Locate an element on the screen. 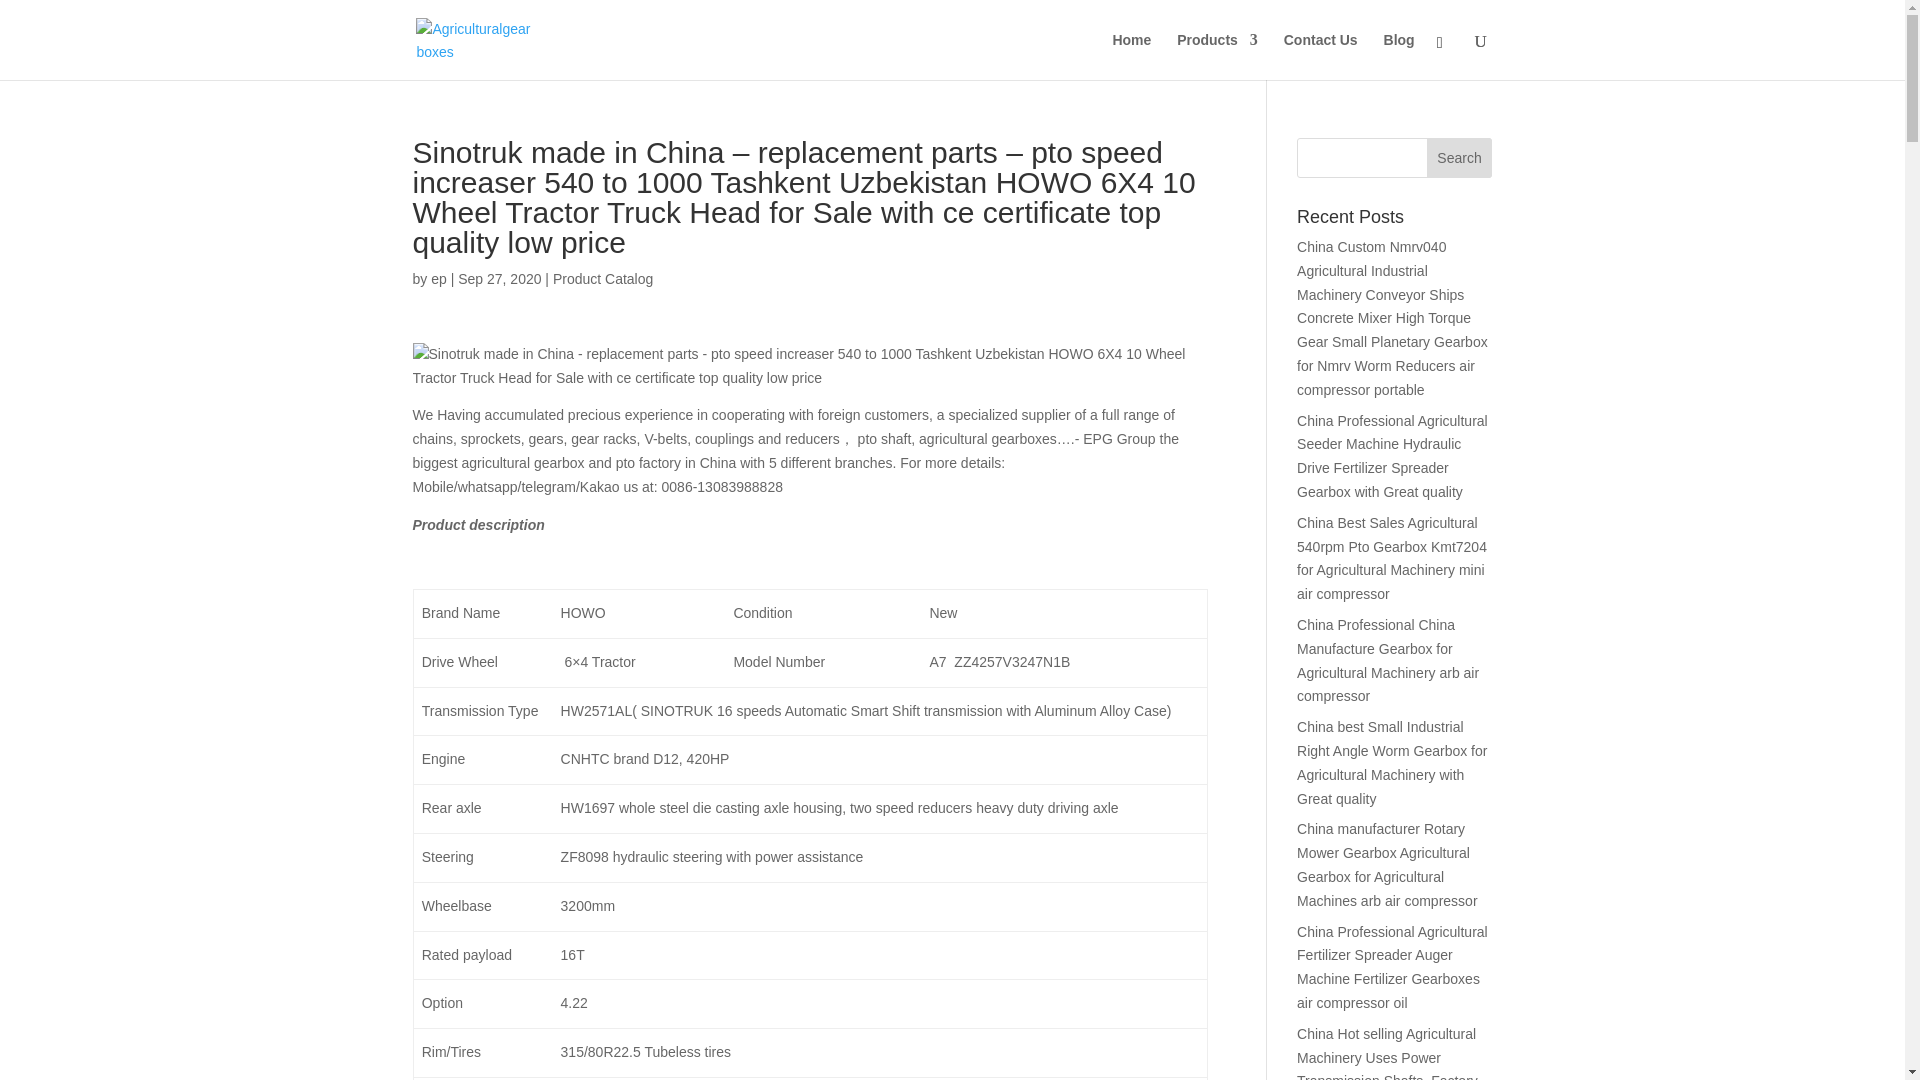 This screenshot has height=1080, width=1920. Contact Us is located at coordinates (1320, 56).